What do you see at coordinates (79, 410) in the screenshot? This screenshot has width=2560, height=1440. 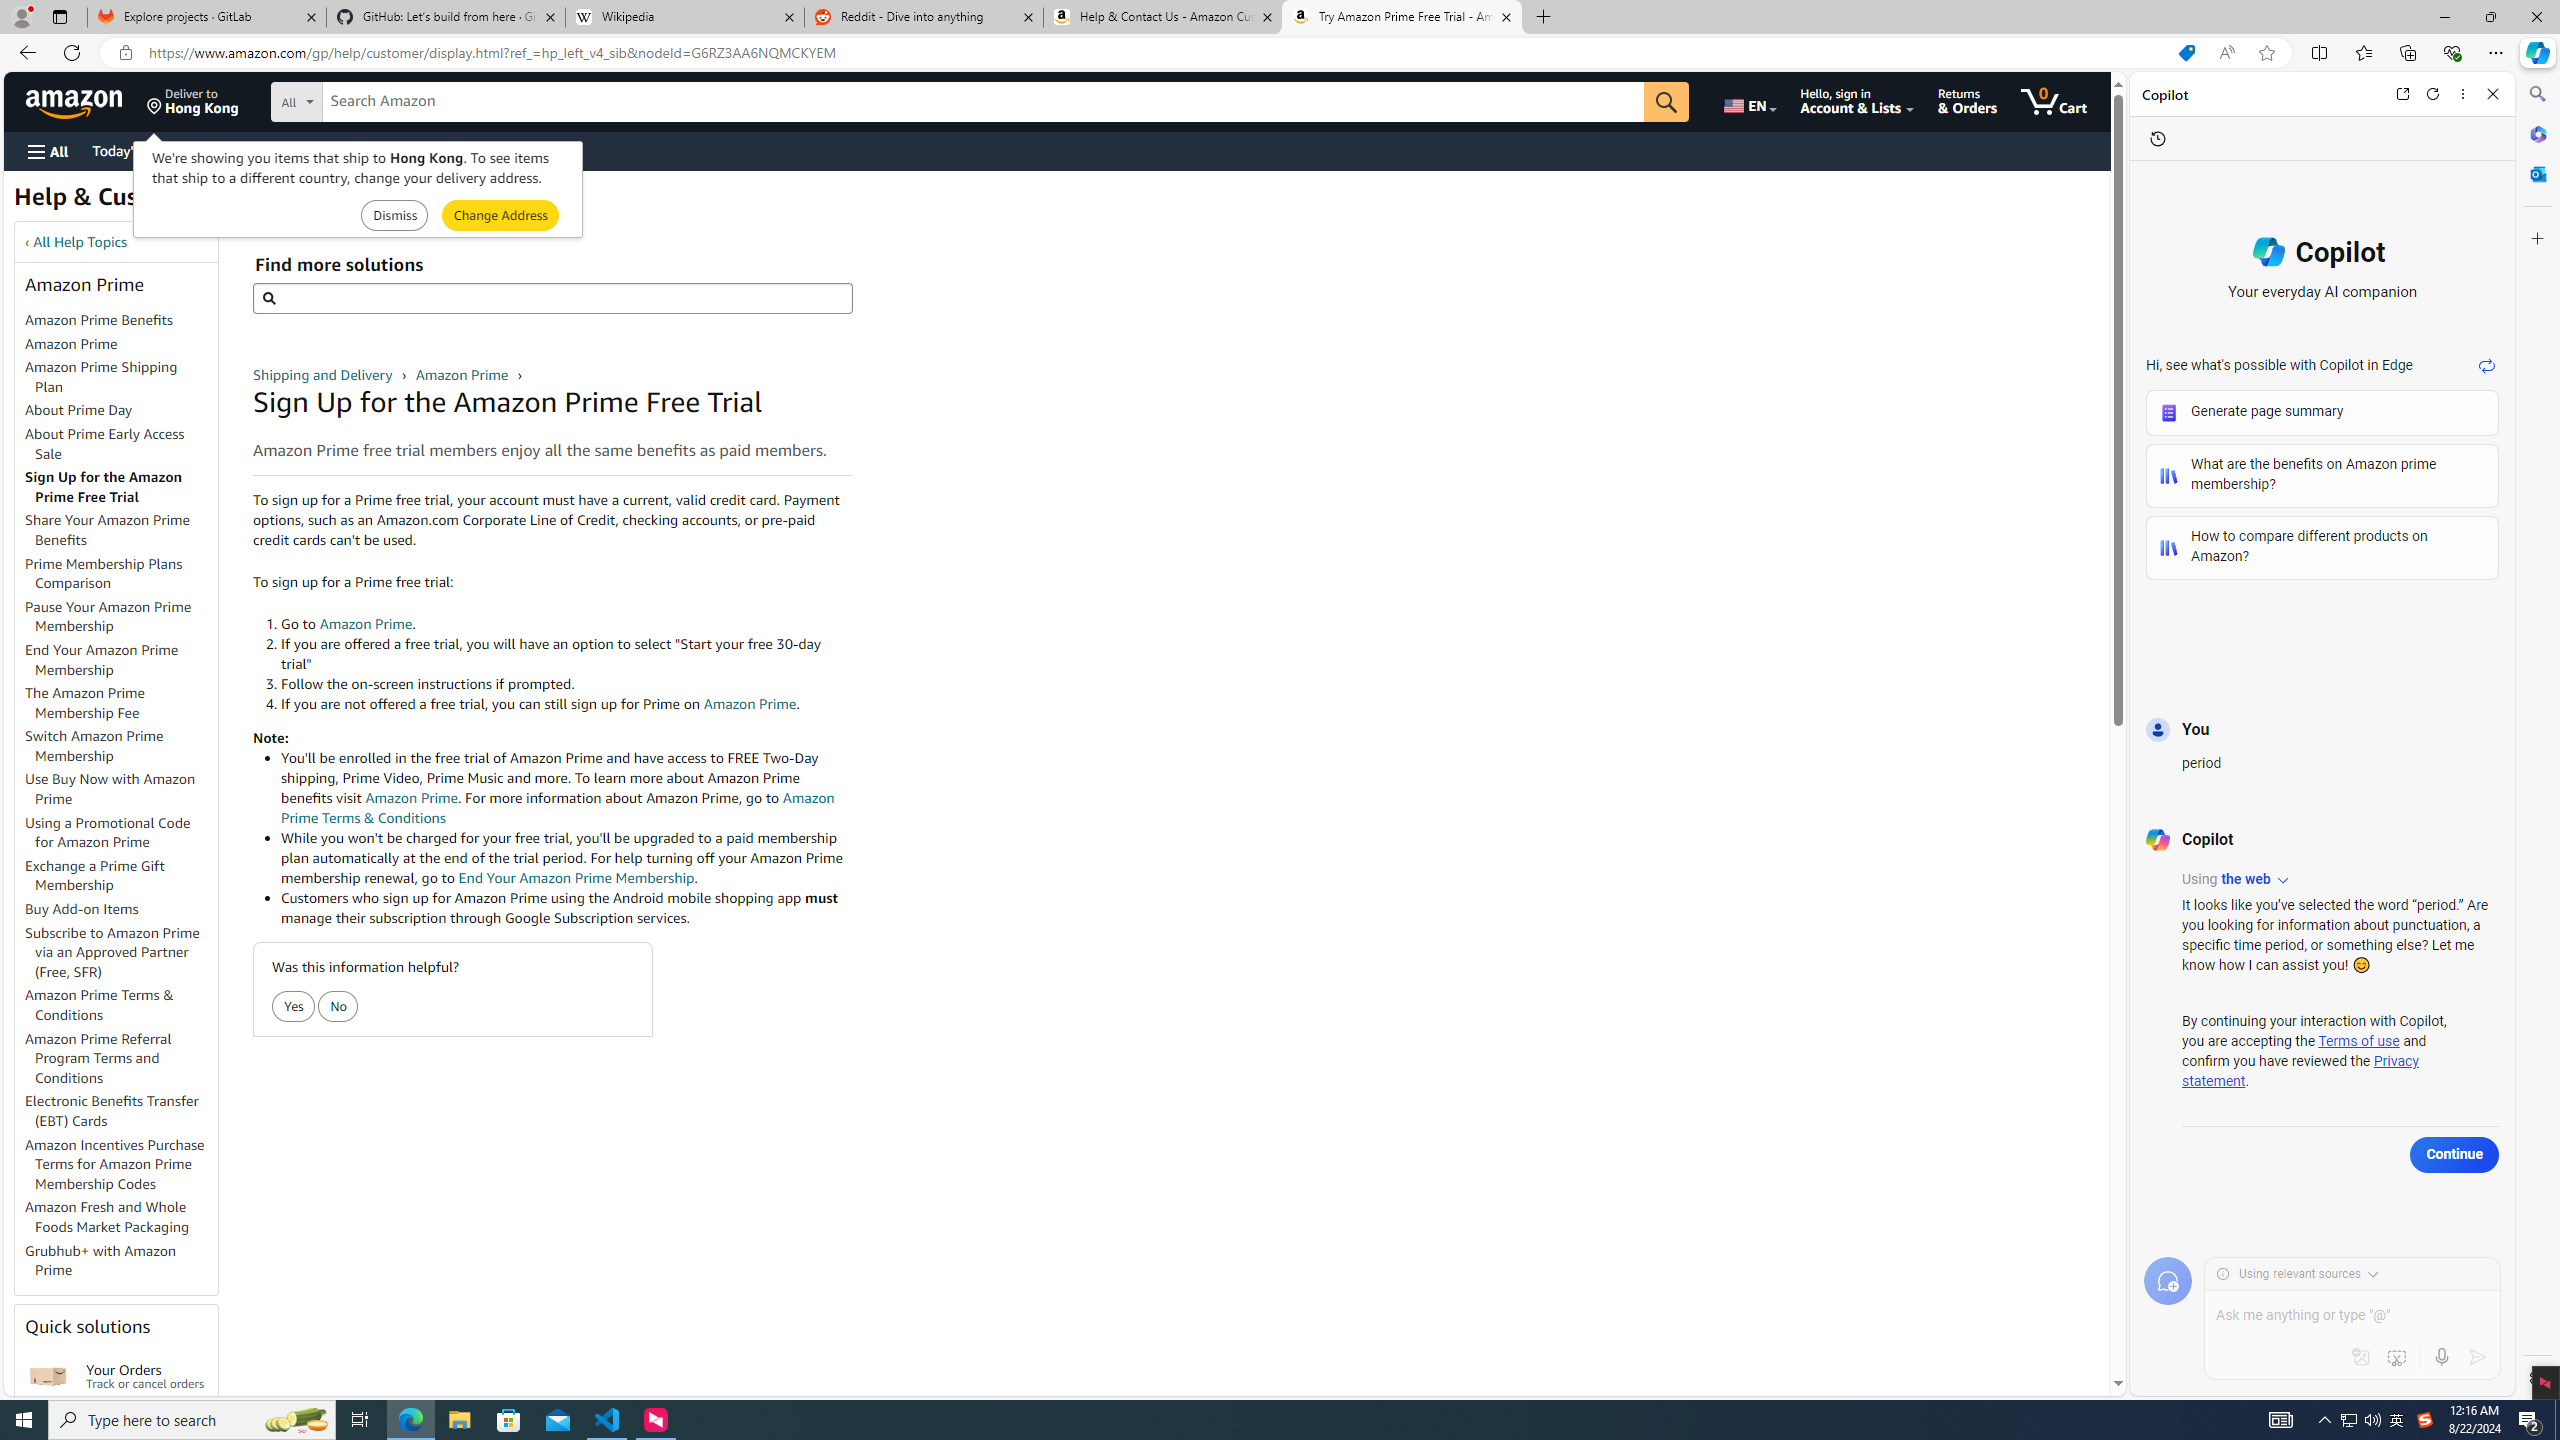 I see `About Prime Day` at bounding box center [79, 410].